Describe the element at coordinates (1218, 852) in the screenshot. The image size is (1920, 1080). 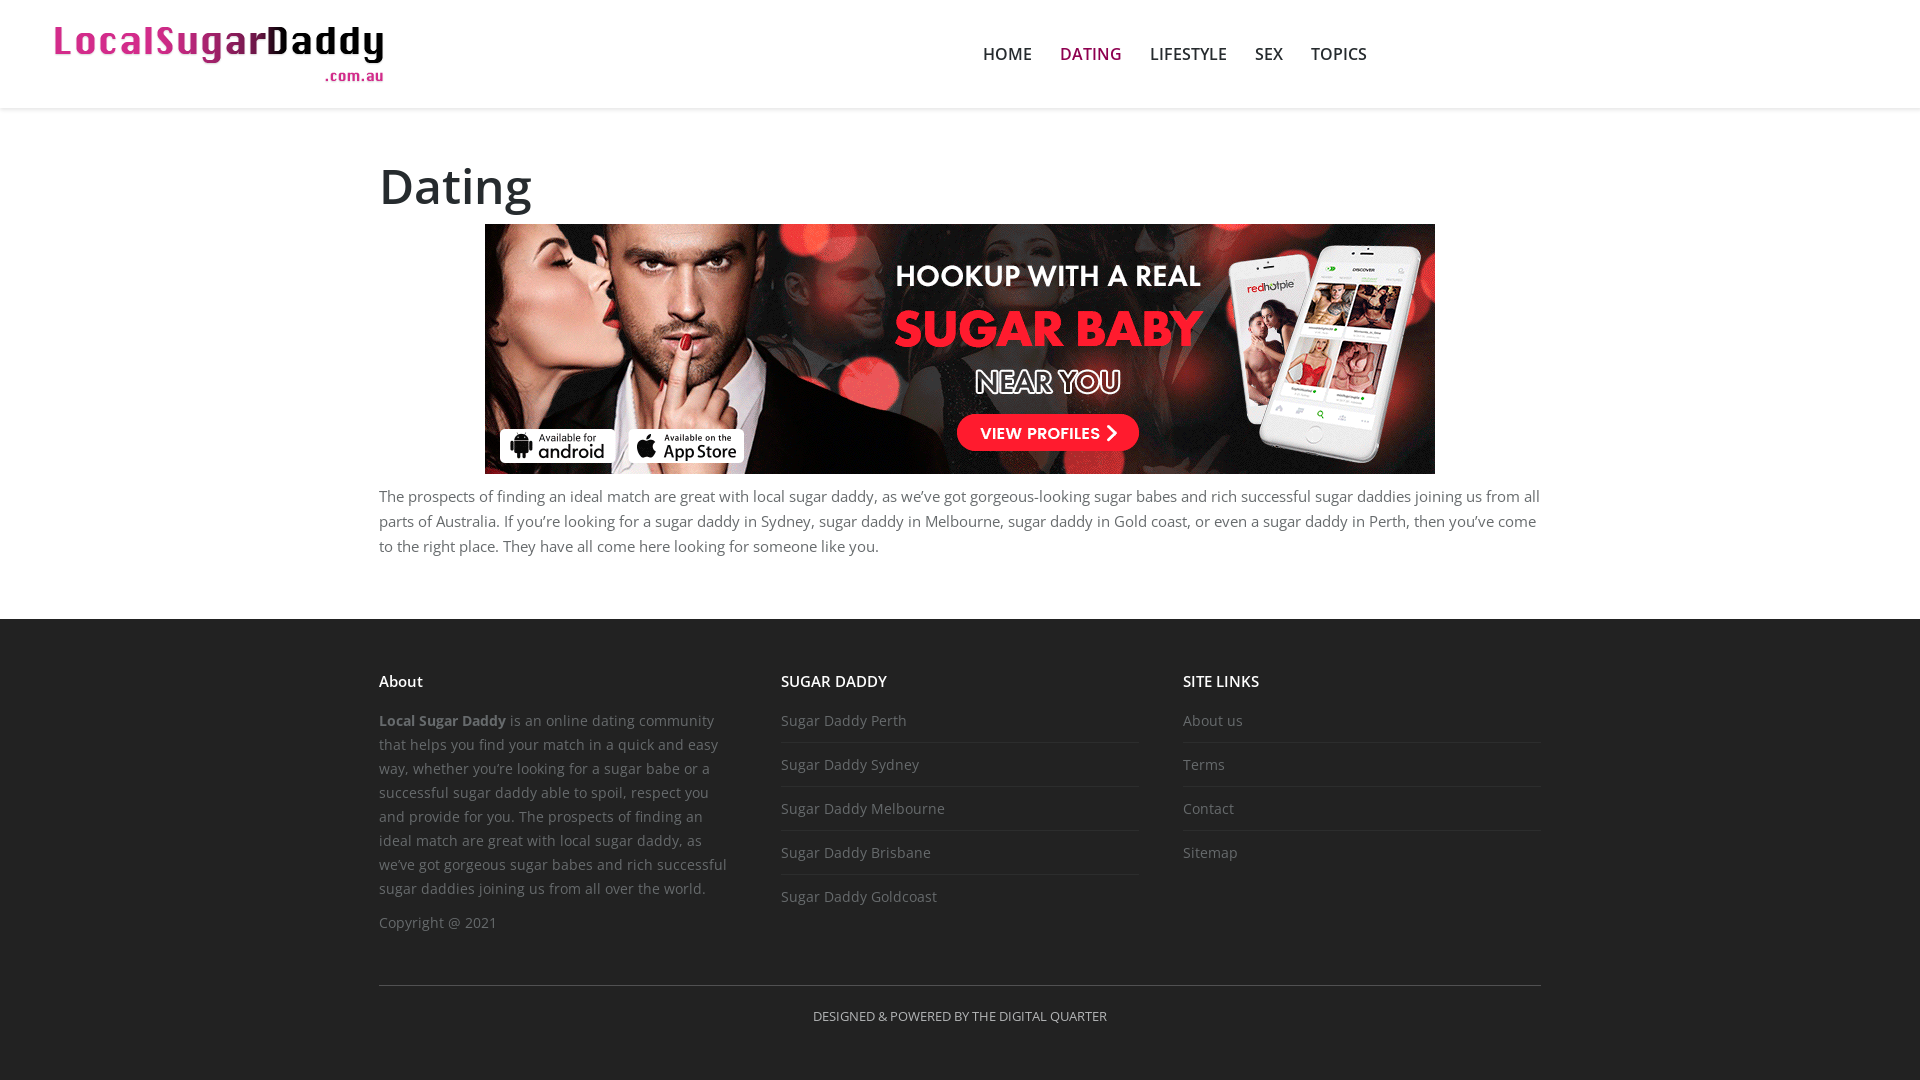
I see `Sitemap` at that location.